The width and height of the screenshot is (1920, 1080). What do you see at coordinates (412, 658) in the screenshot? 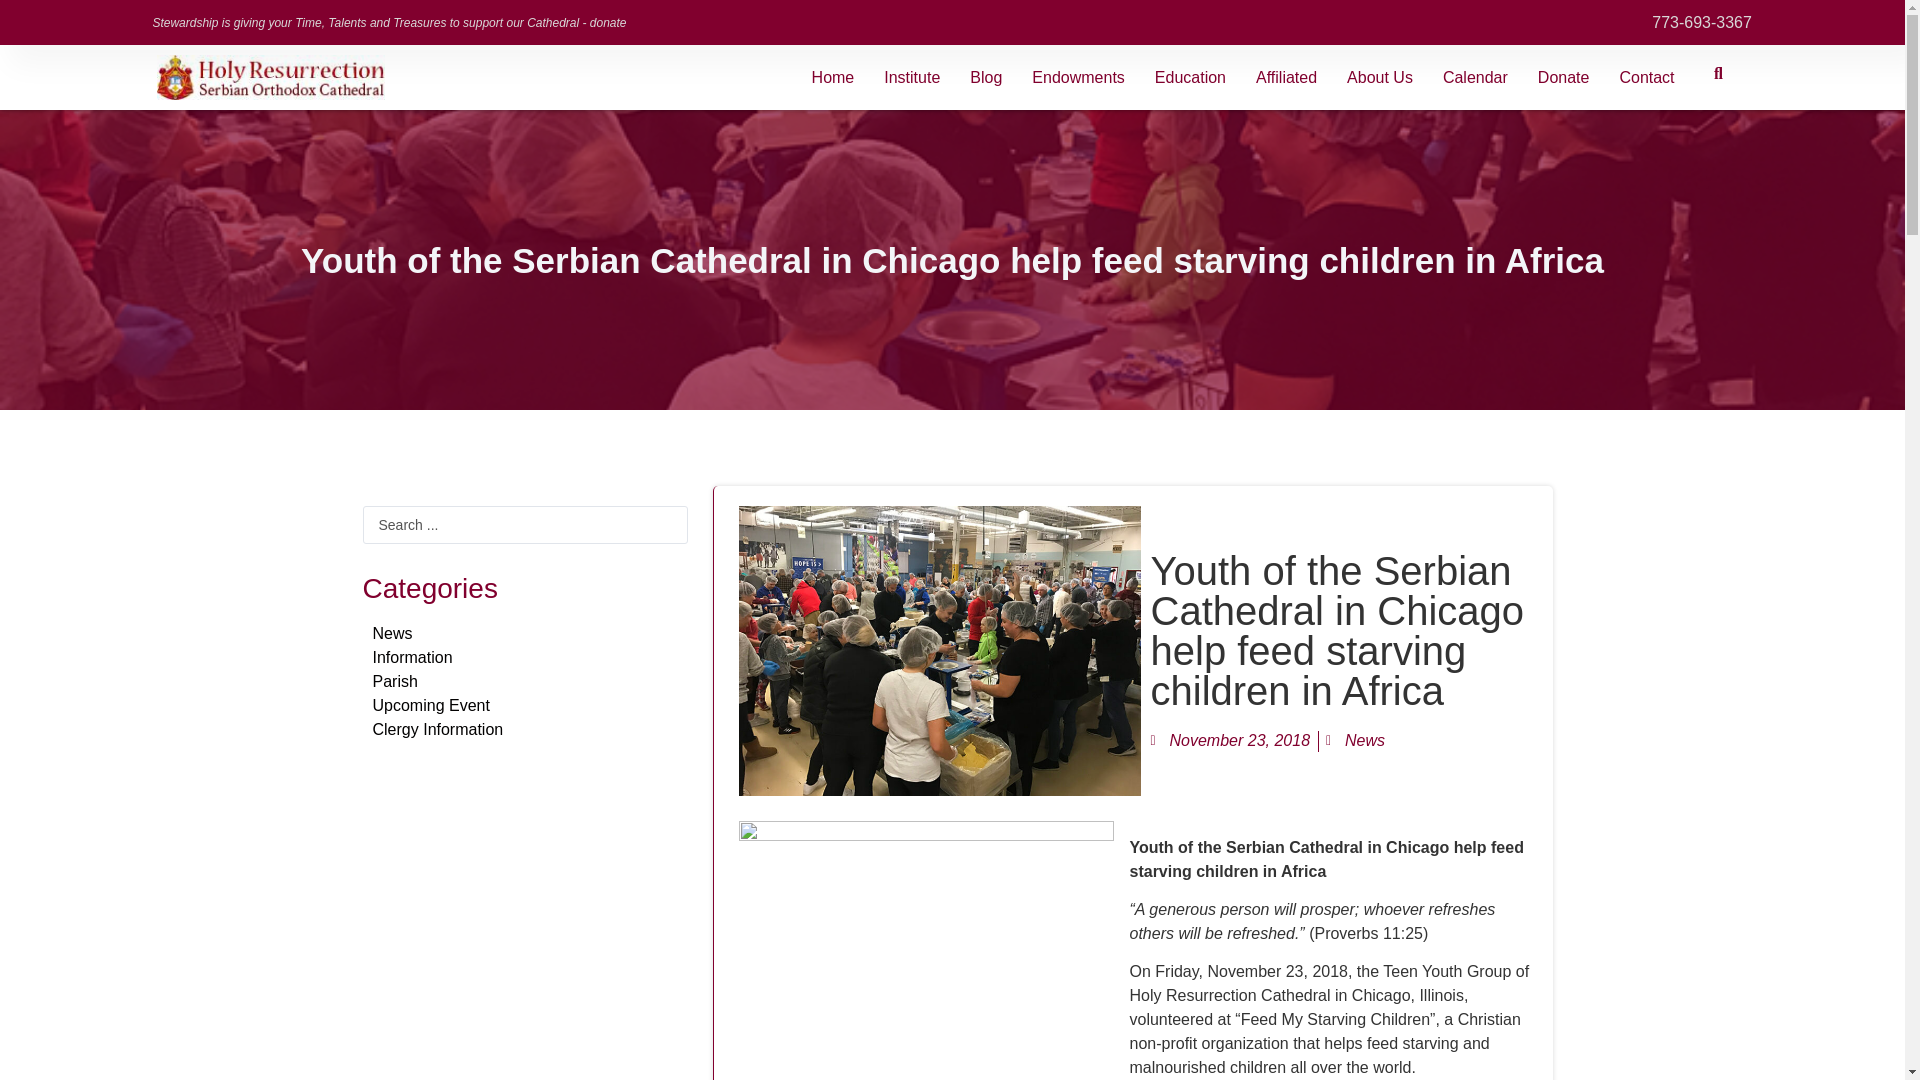
I see `Information` at bounding box center [412, 658].